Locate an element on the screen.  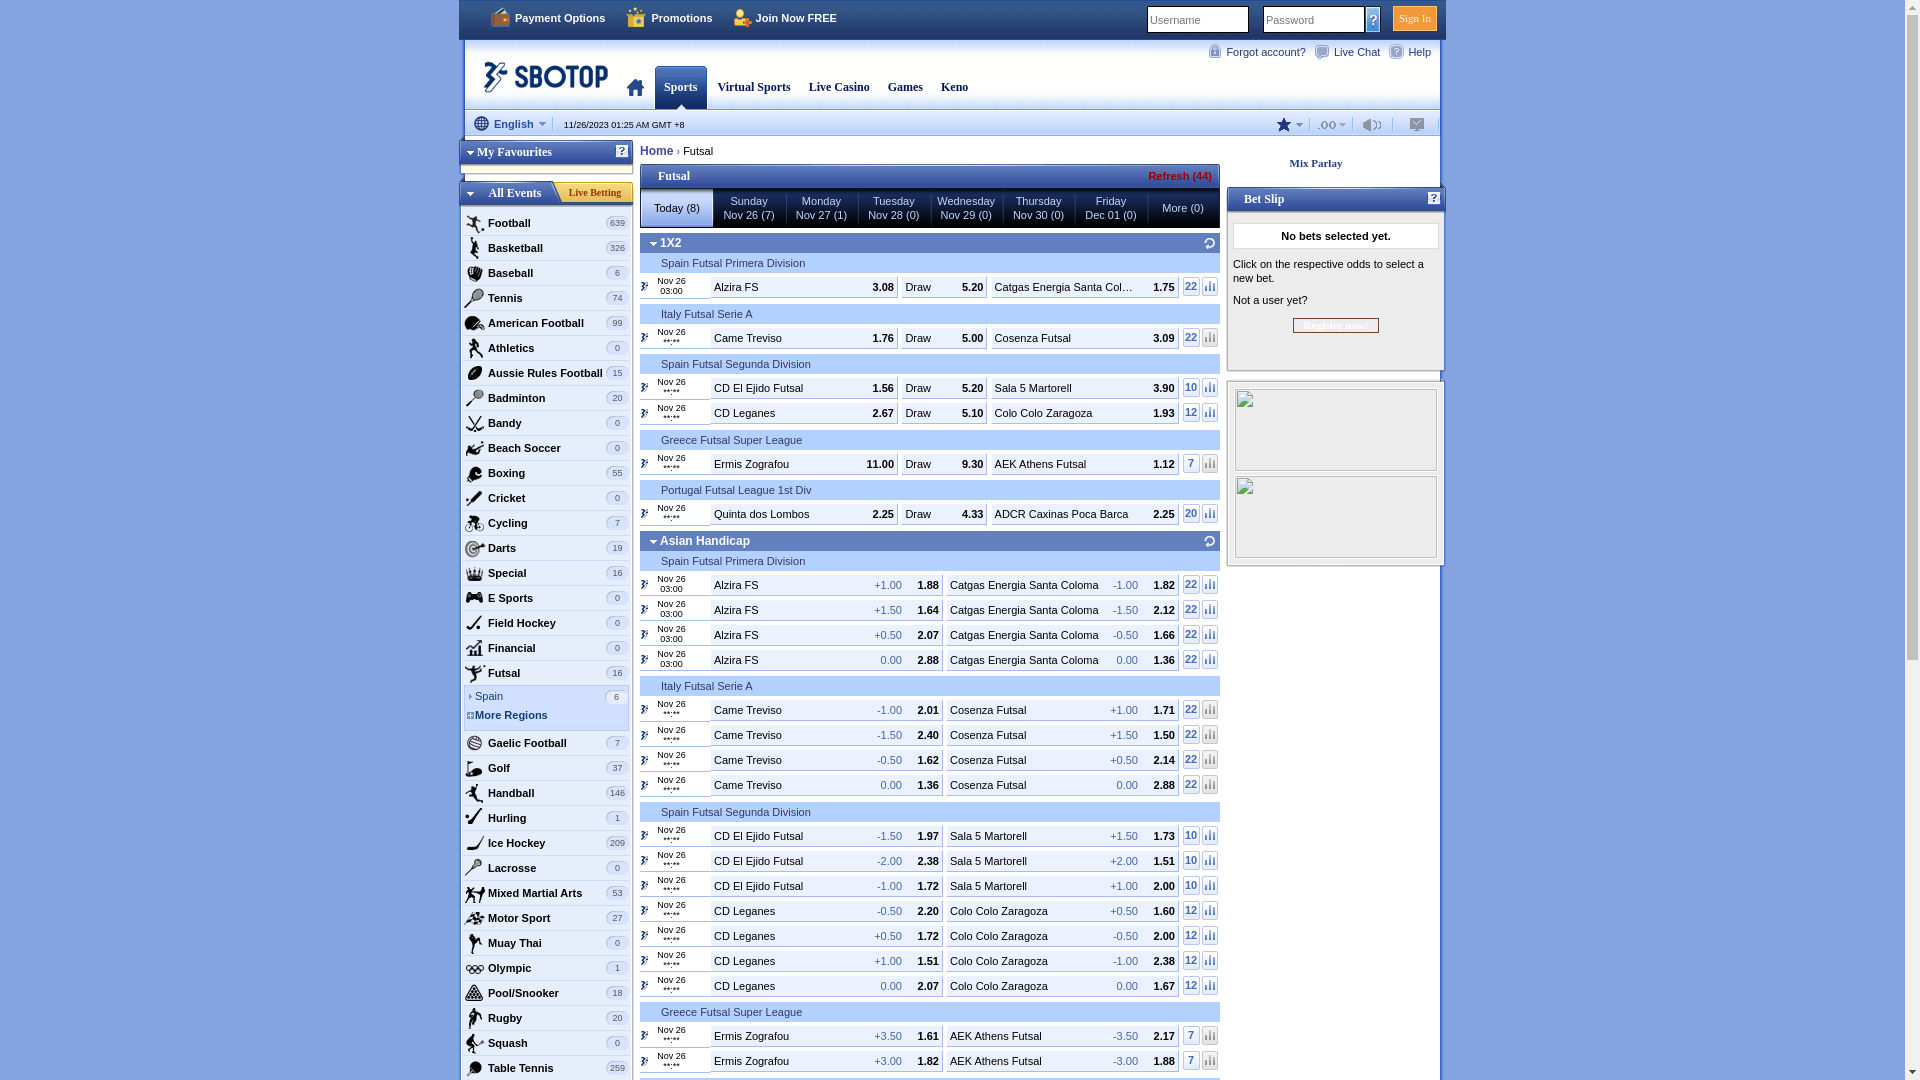
Baseball
6 is located at coordinates (546, 273).